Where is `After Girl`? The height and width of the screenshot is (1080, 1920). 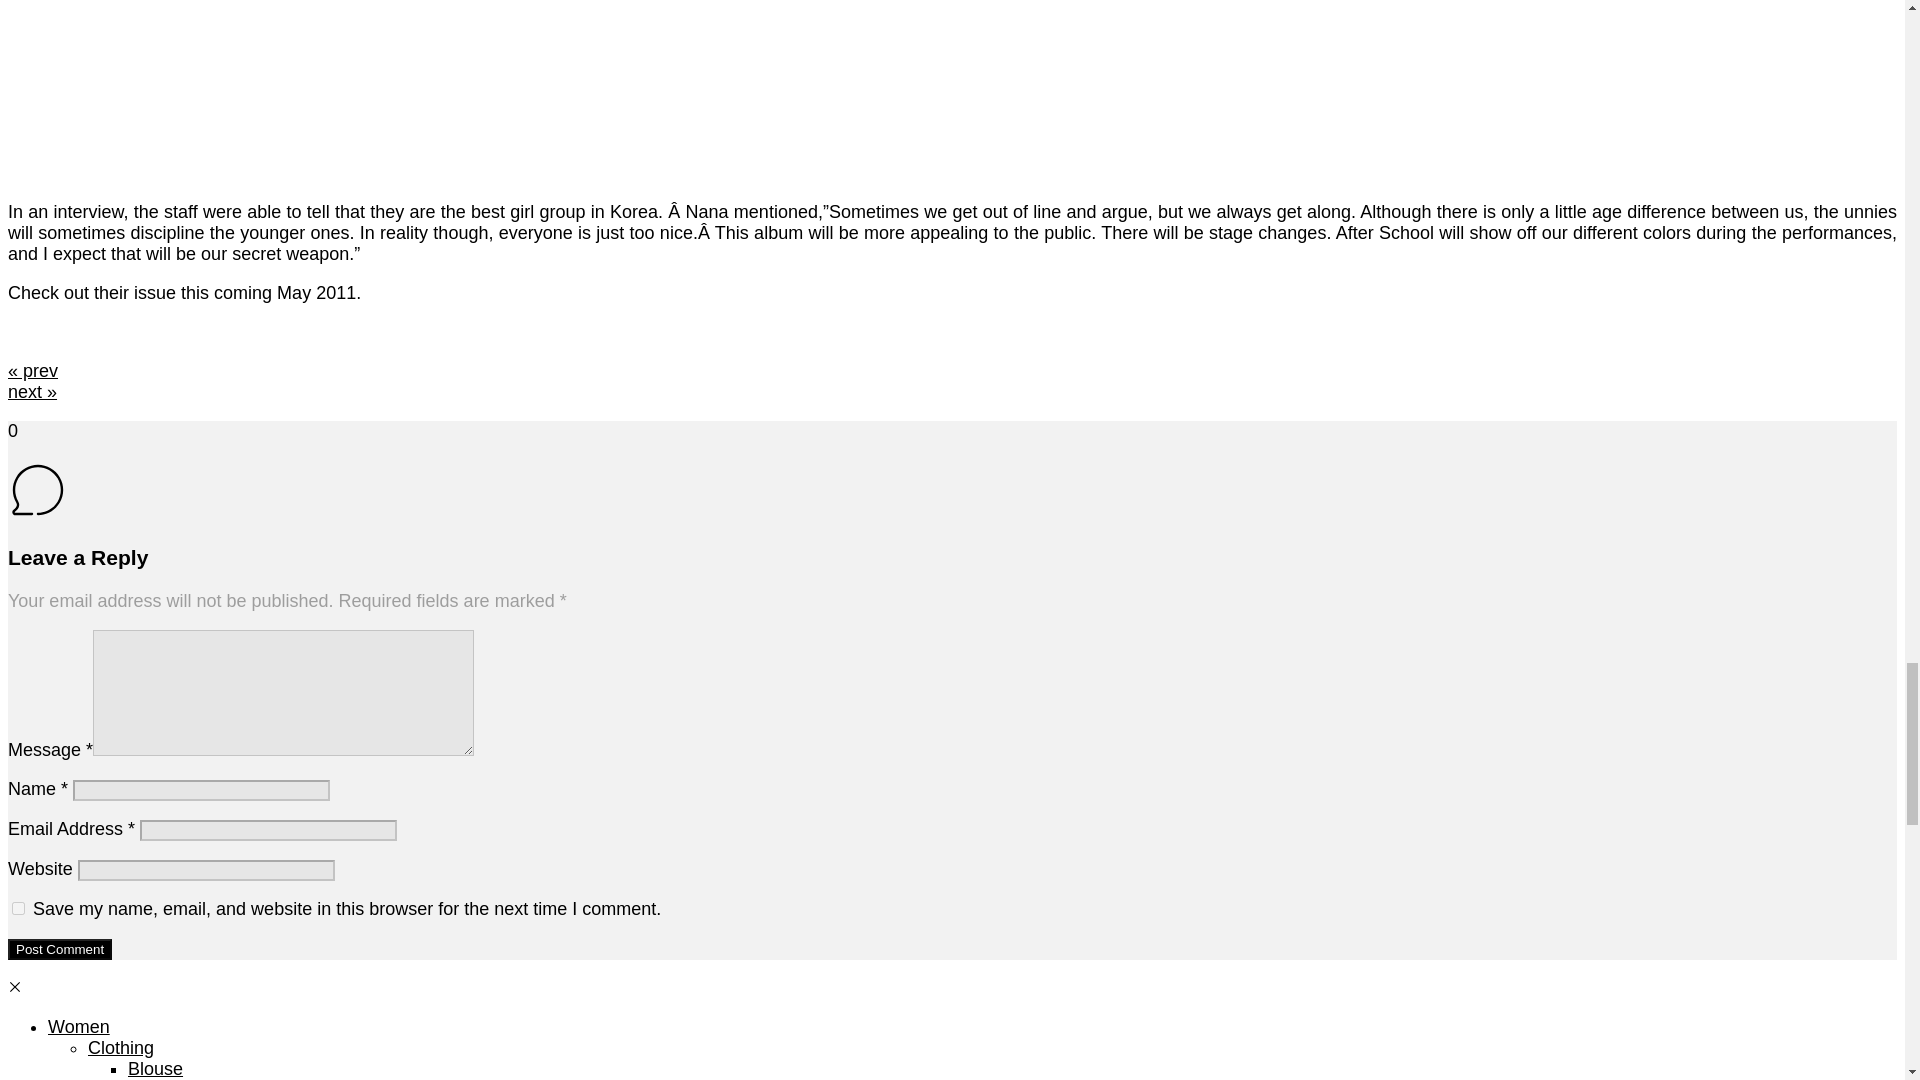 After Girl is located at coordinates (258, 91).